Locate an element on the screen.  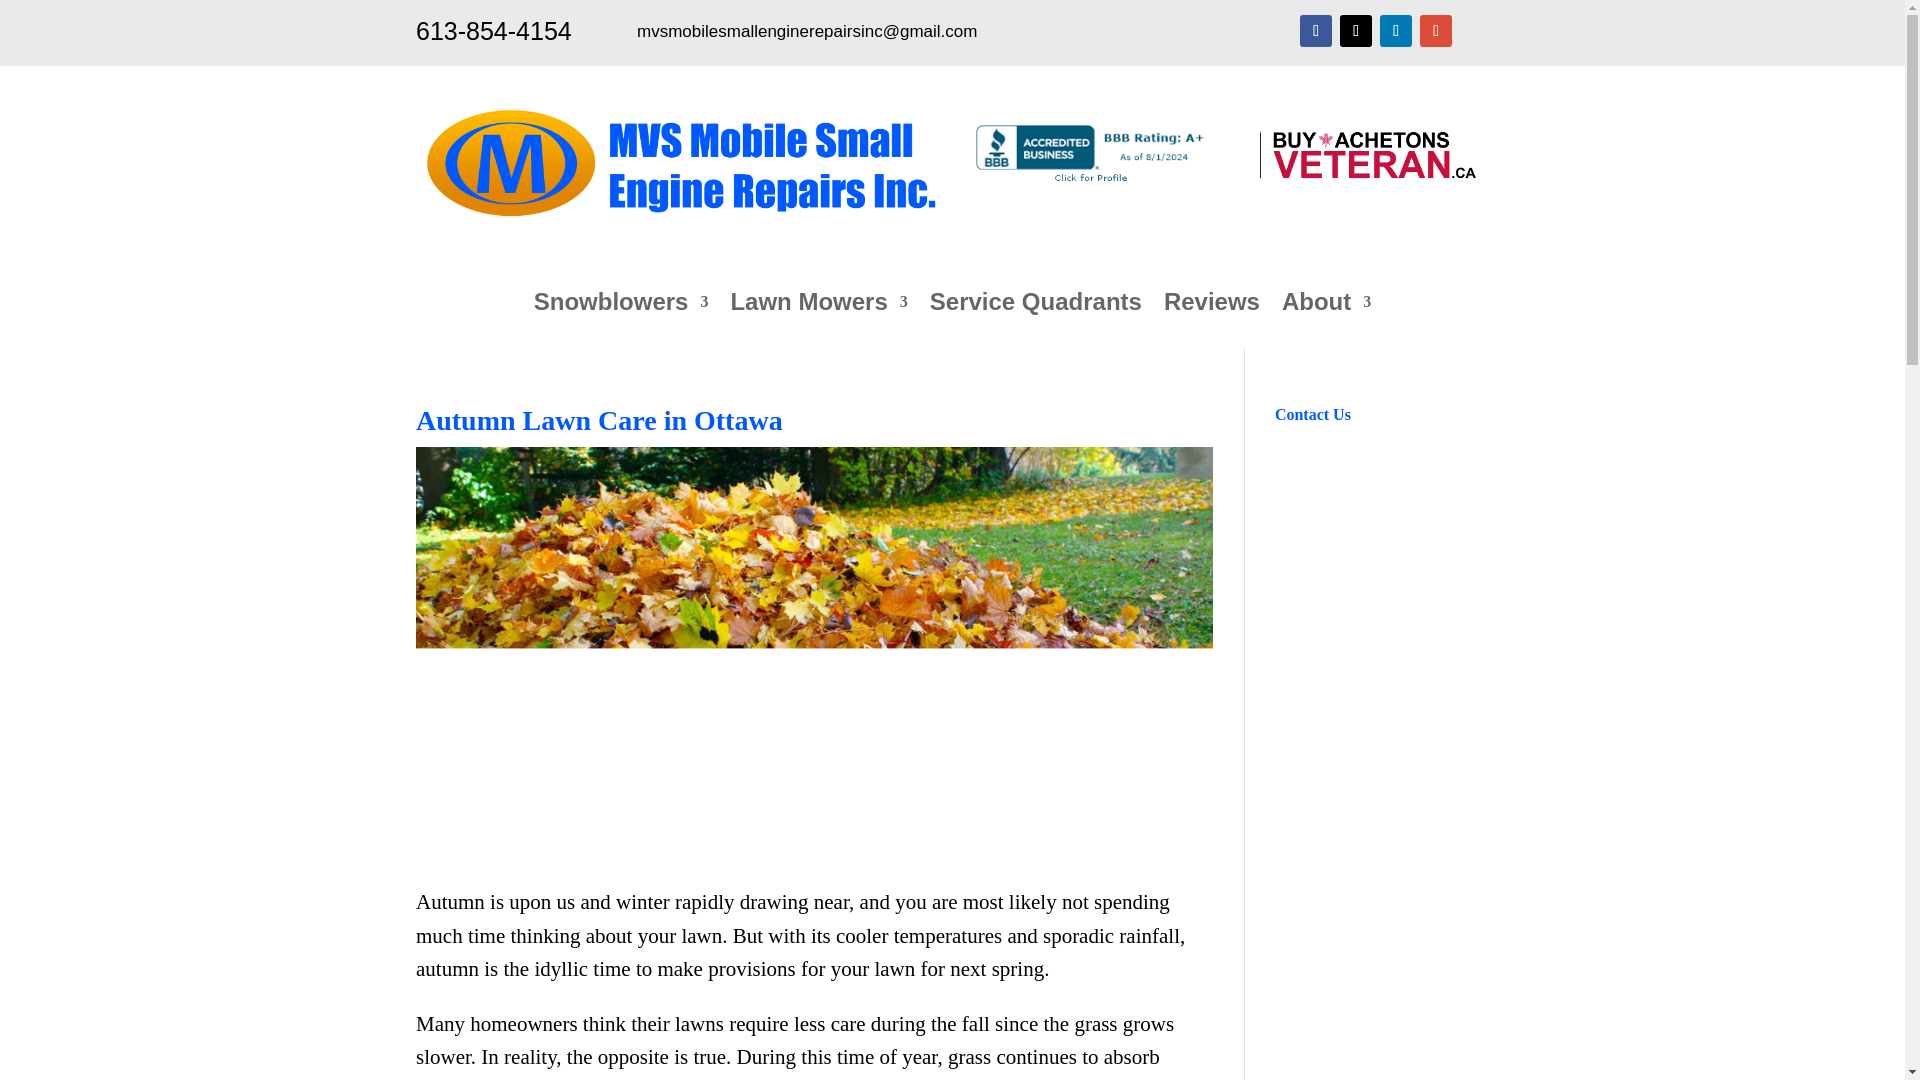
Follow on google-plus is located at coordinates (1436, 31).